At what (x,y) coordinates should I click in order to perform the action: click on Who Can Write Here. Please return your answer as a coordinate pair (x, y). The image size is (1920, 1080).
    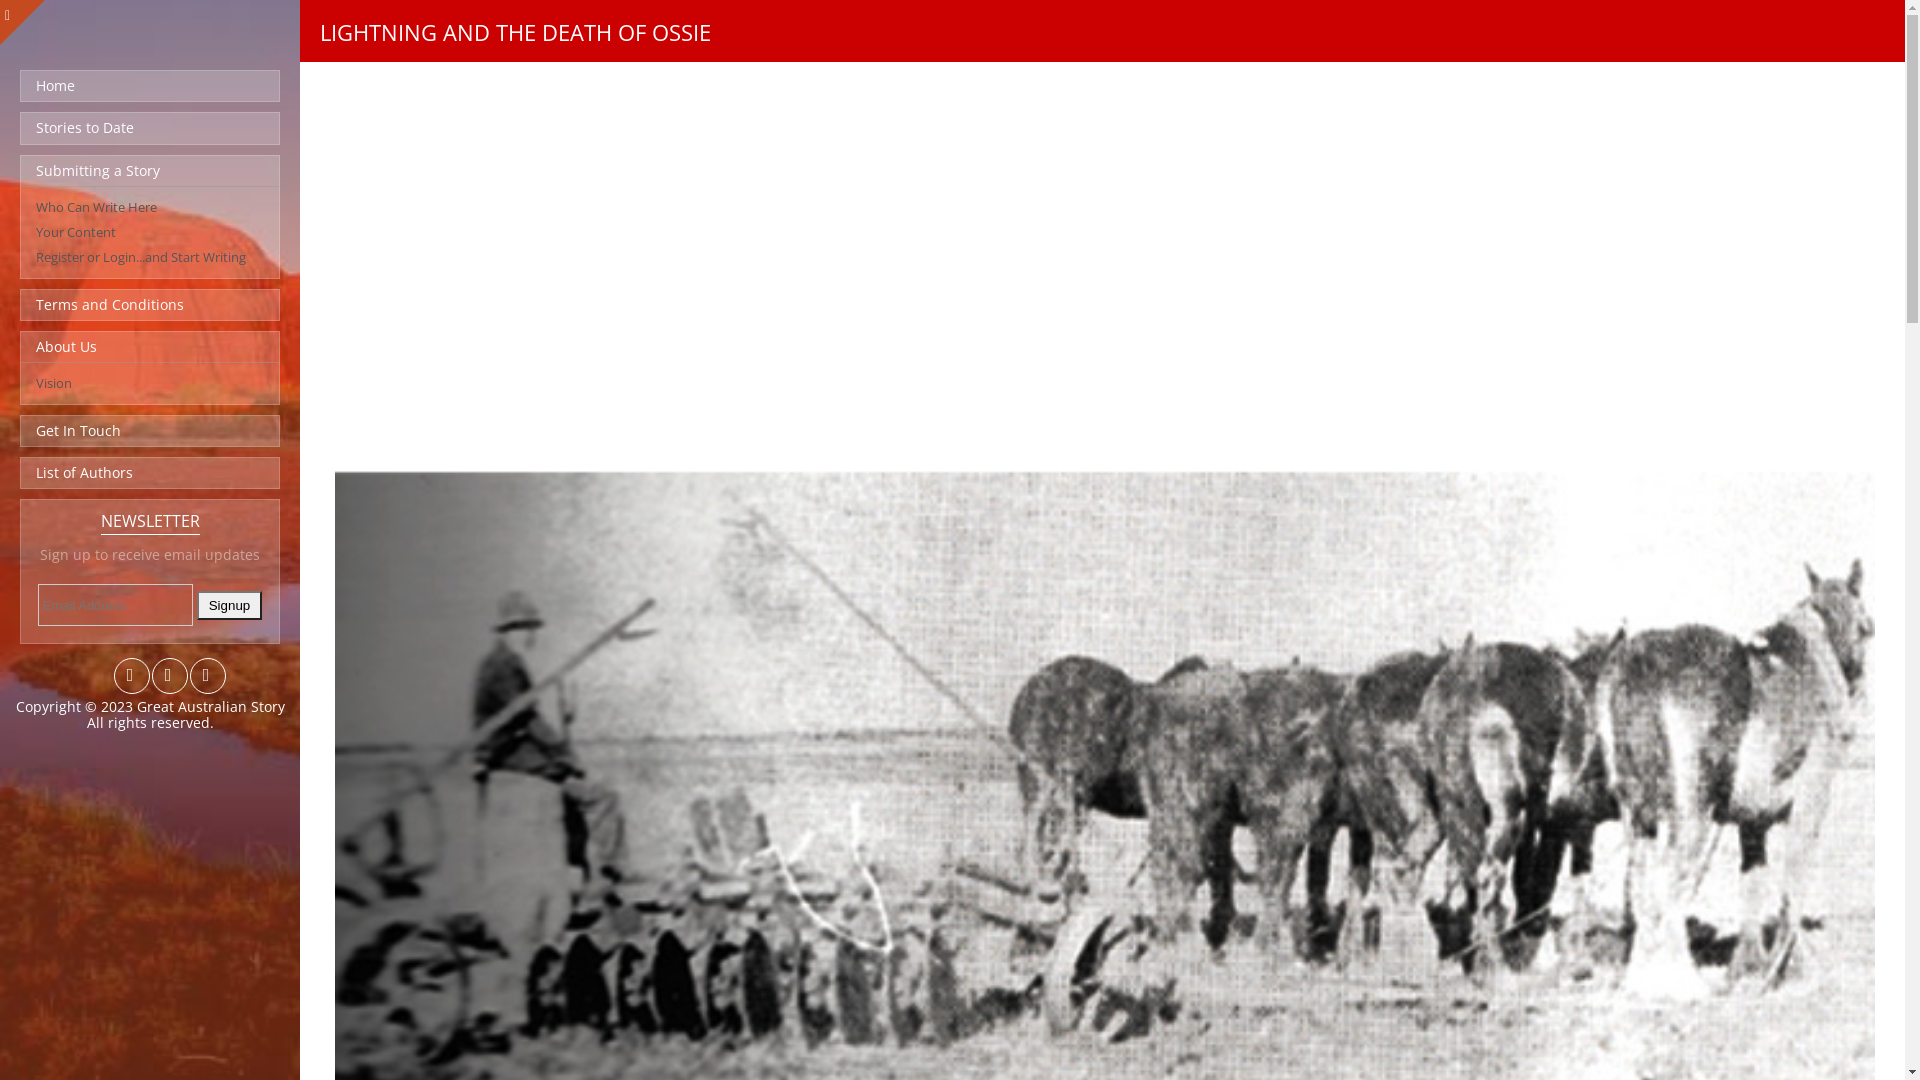
    Looking at the image, I should click on (96, 207).